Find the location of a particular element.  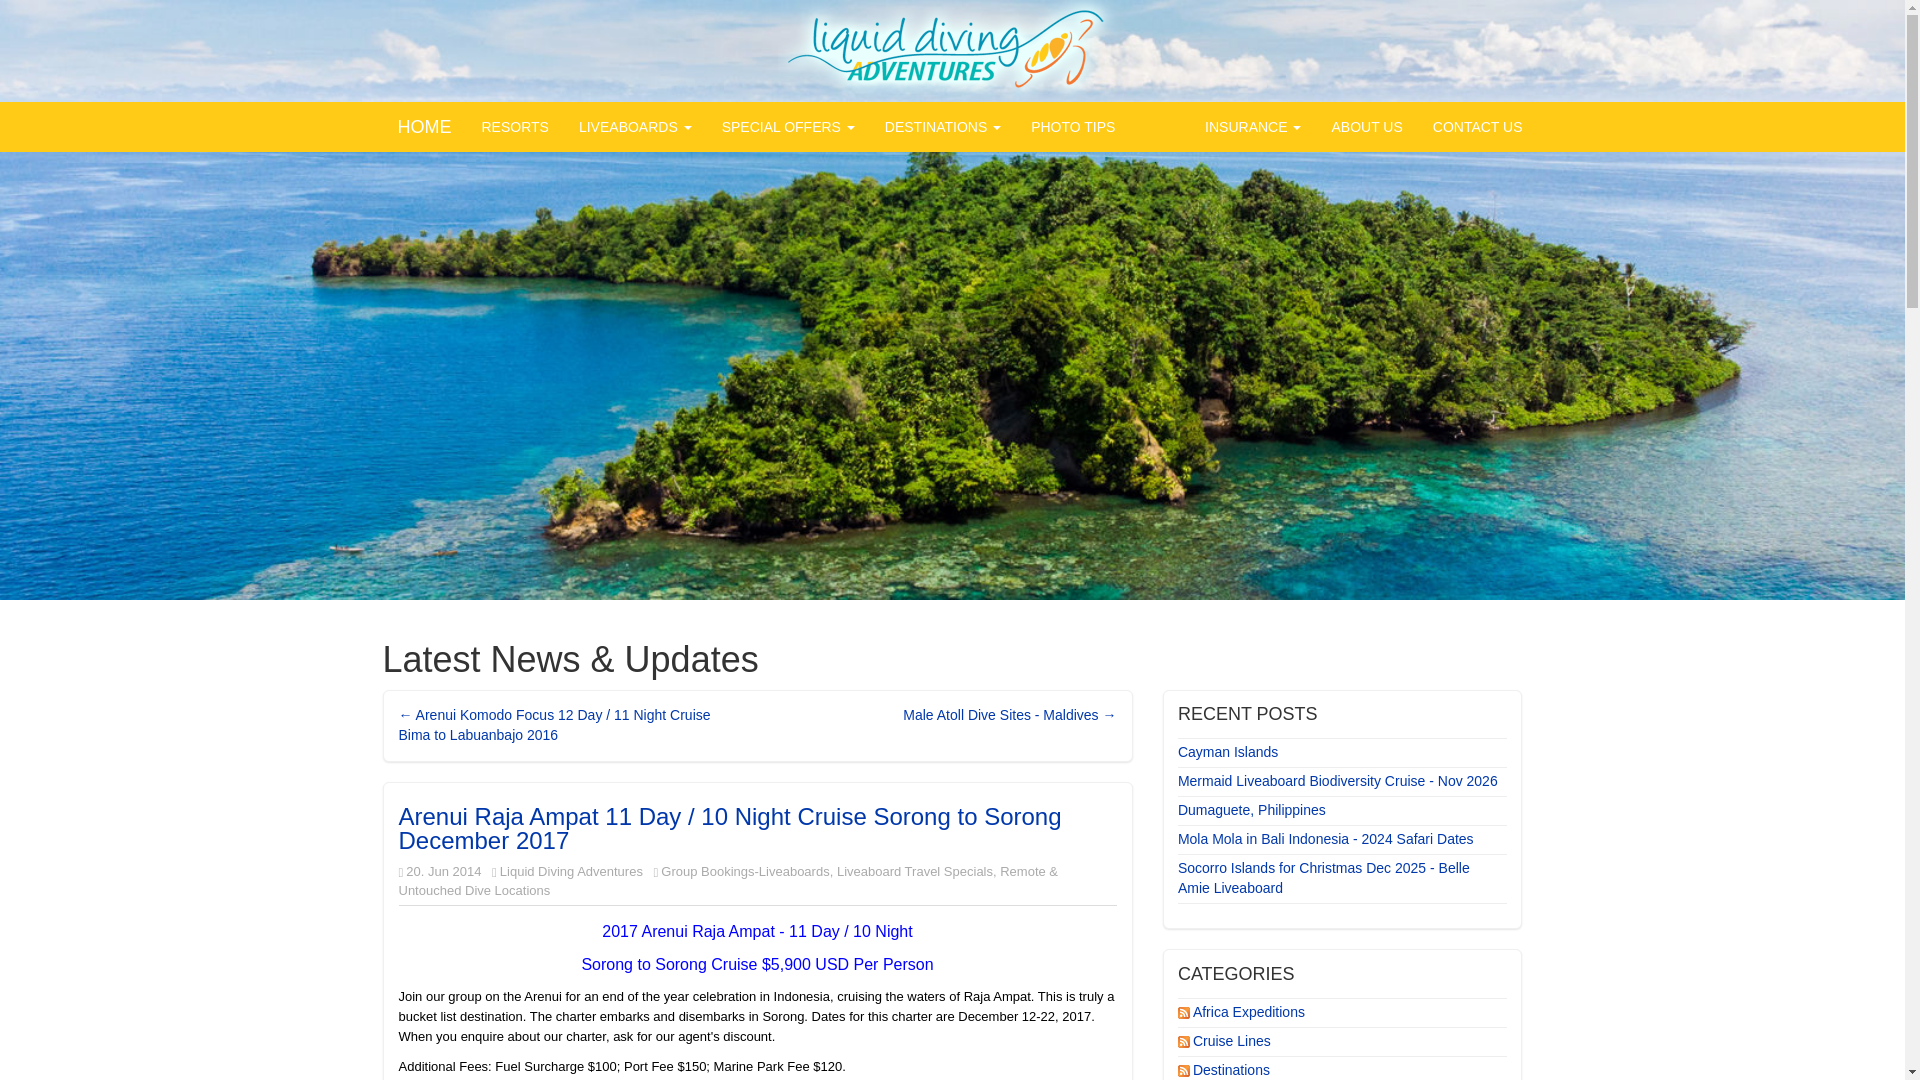

SPECIAL OFFERS is located at coordinates (788, 126).